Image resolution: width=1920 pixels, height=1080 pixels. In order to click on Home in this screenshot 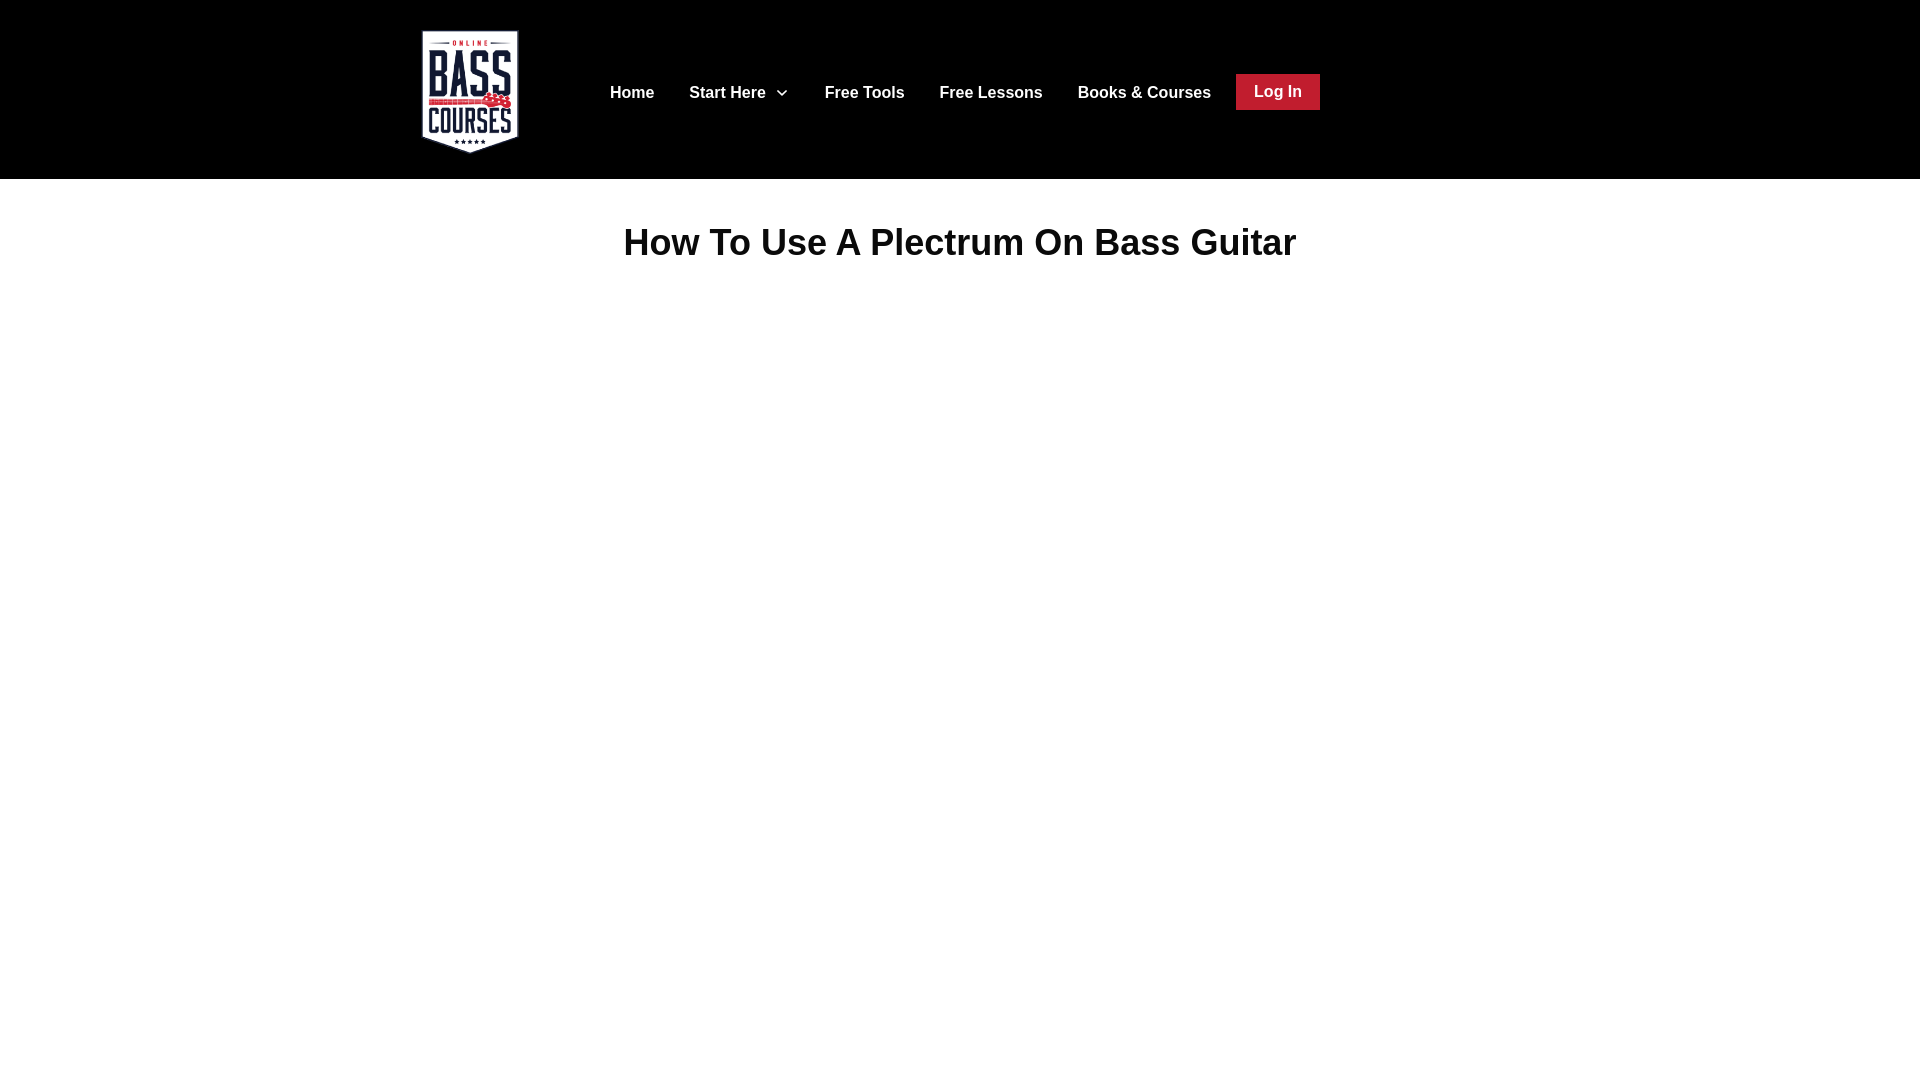, I will do `click(632, 92)`.